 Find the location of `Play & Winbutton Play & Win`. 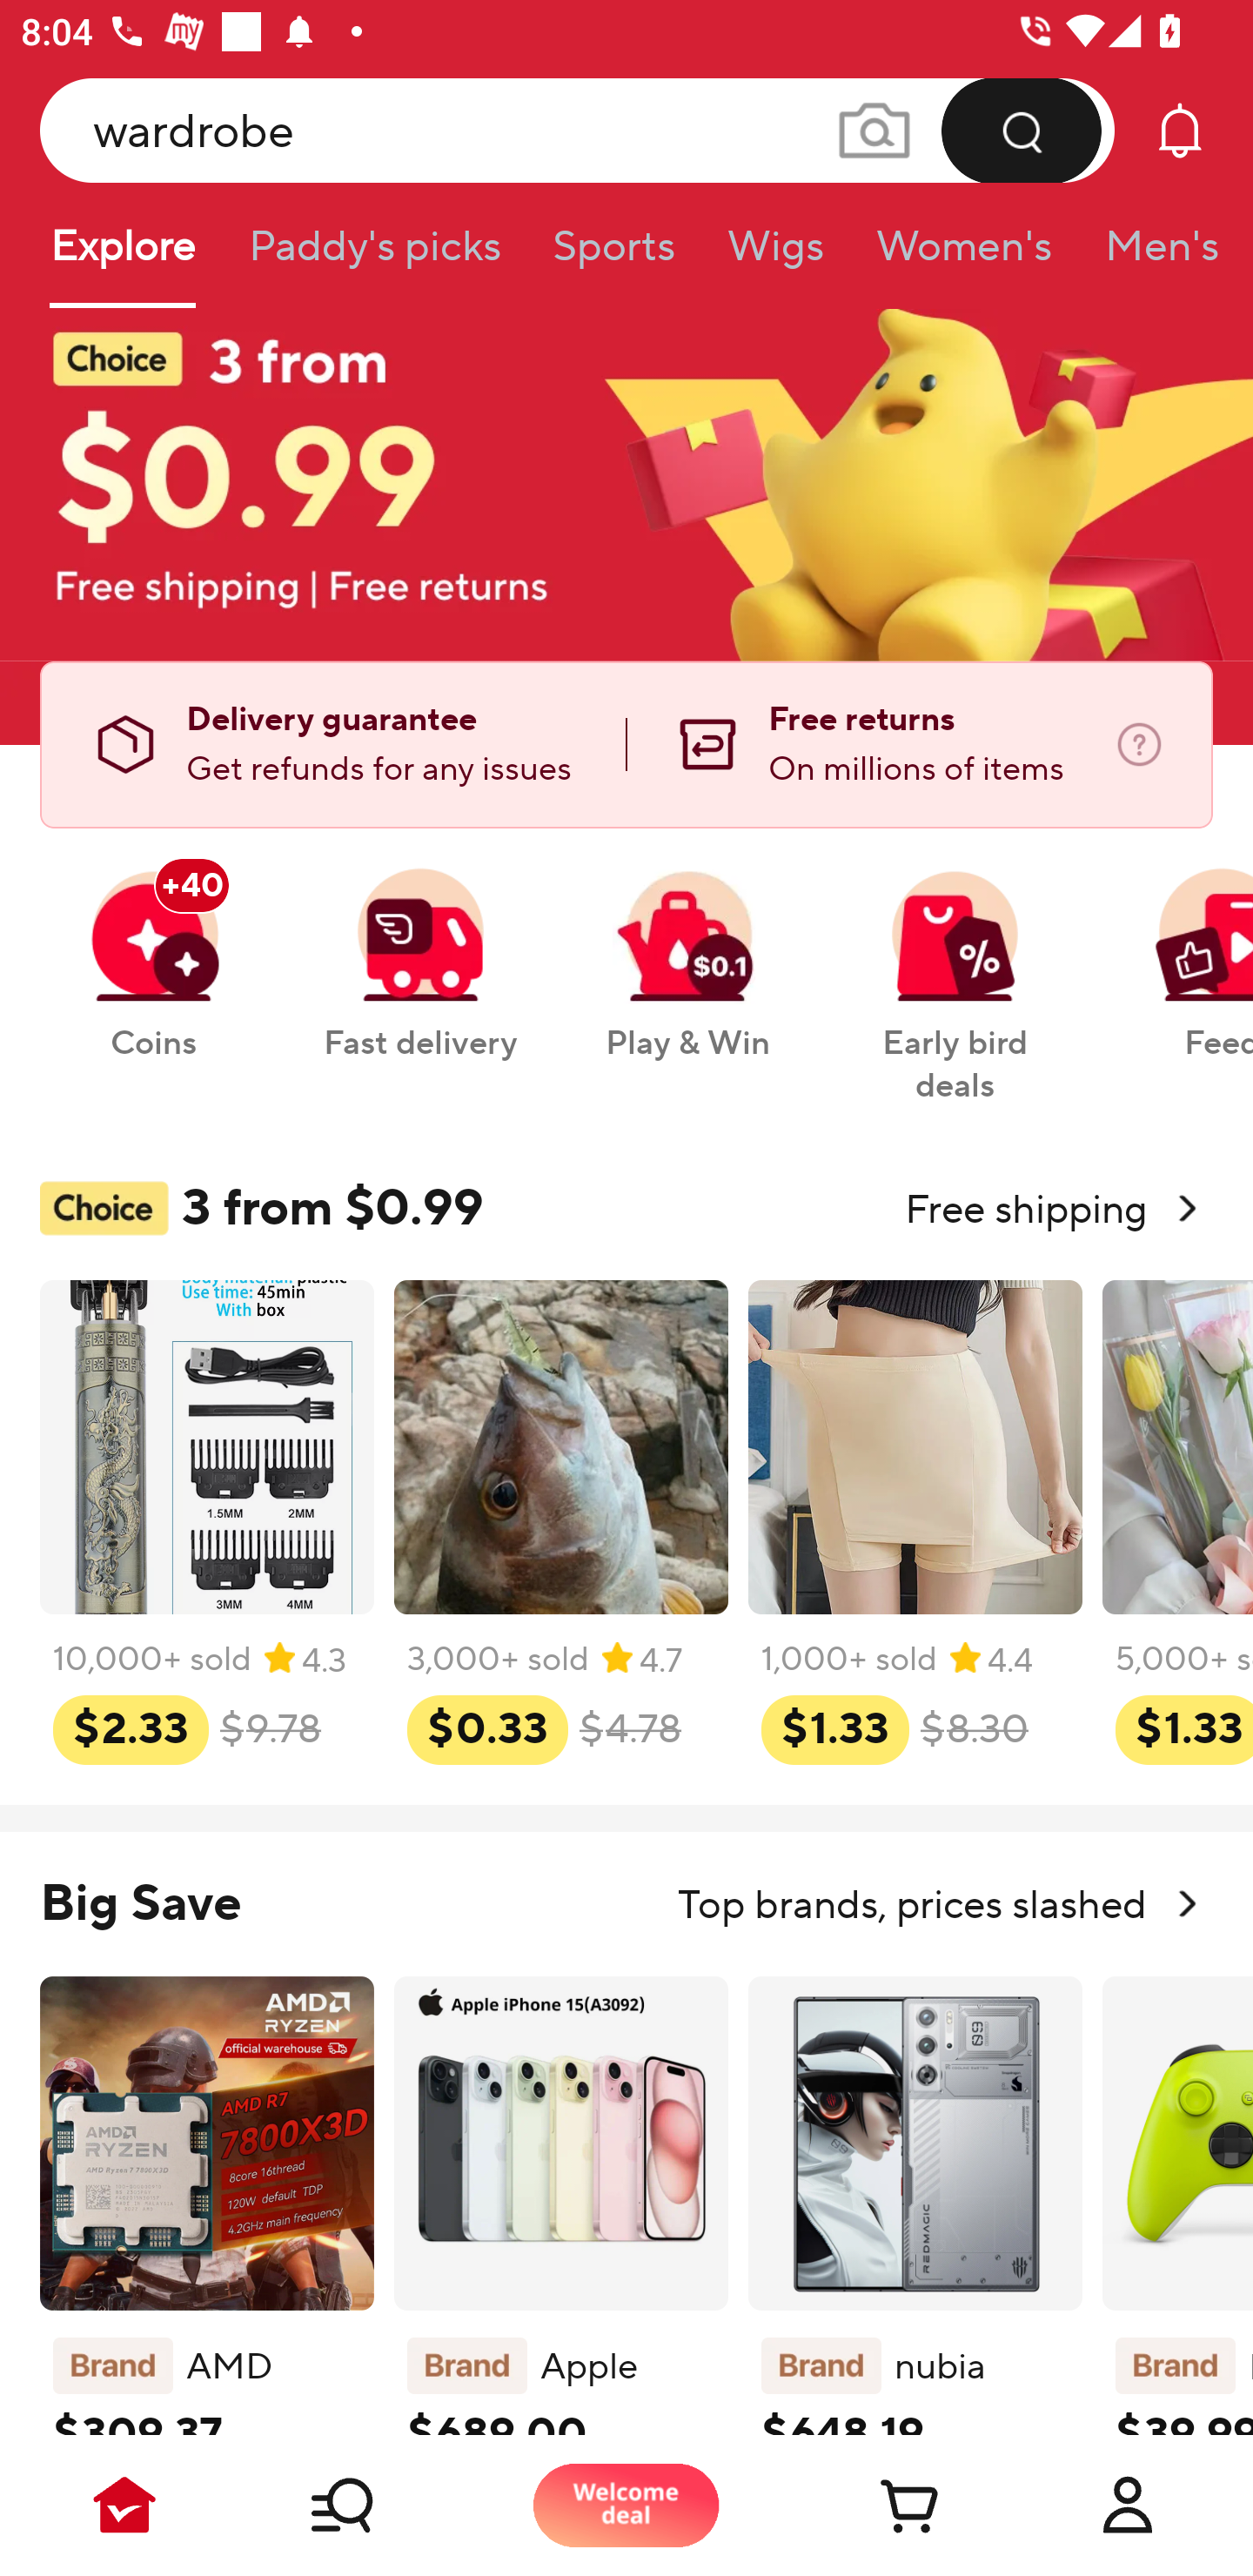

Play & Winbutton Play & Win is located at coordinates (687, 948).